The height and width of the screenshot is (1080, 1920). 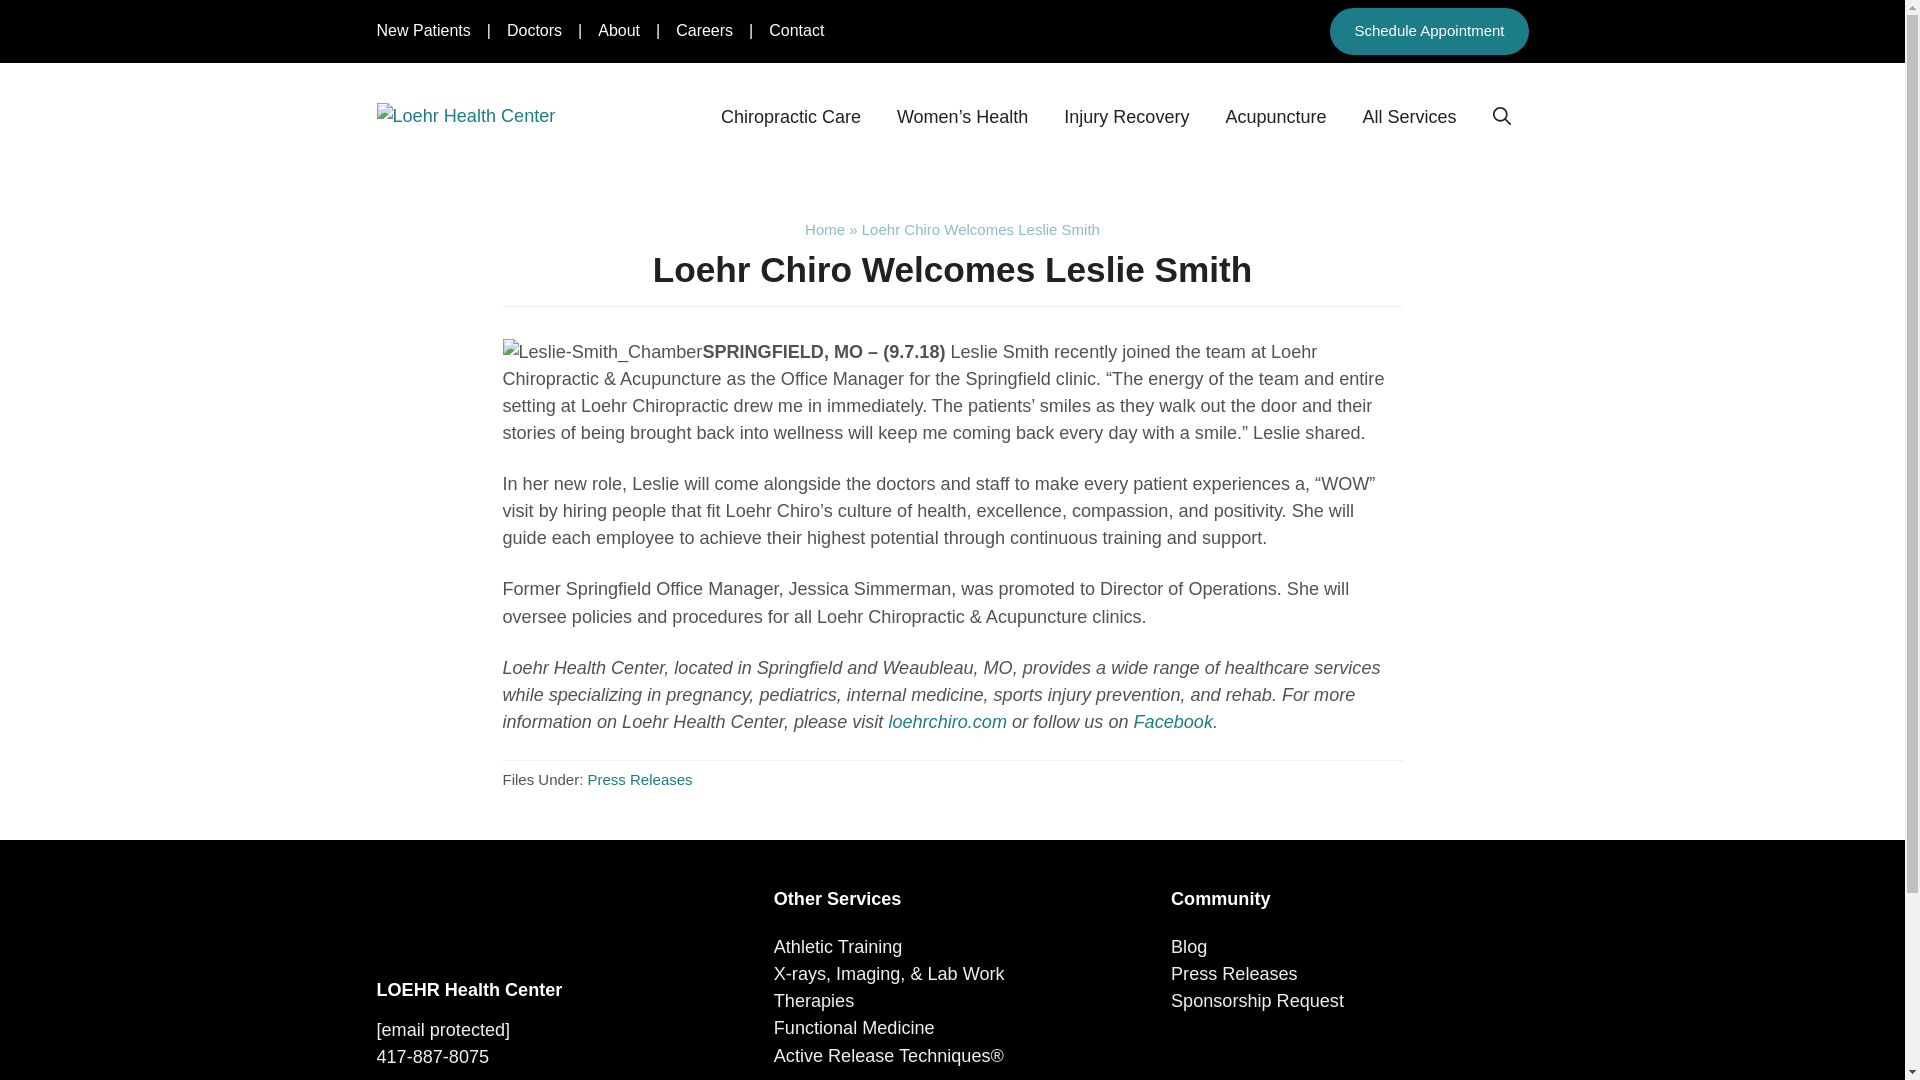 I want to click on Contact, so click(x=796, y=30).